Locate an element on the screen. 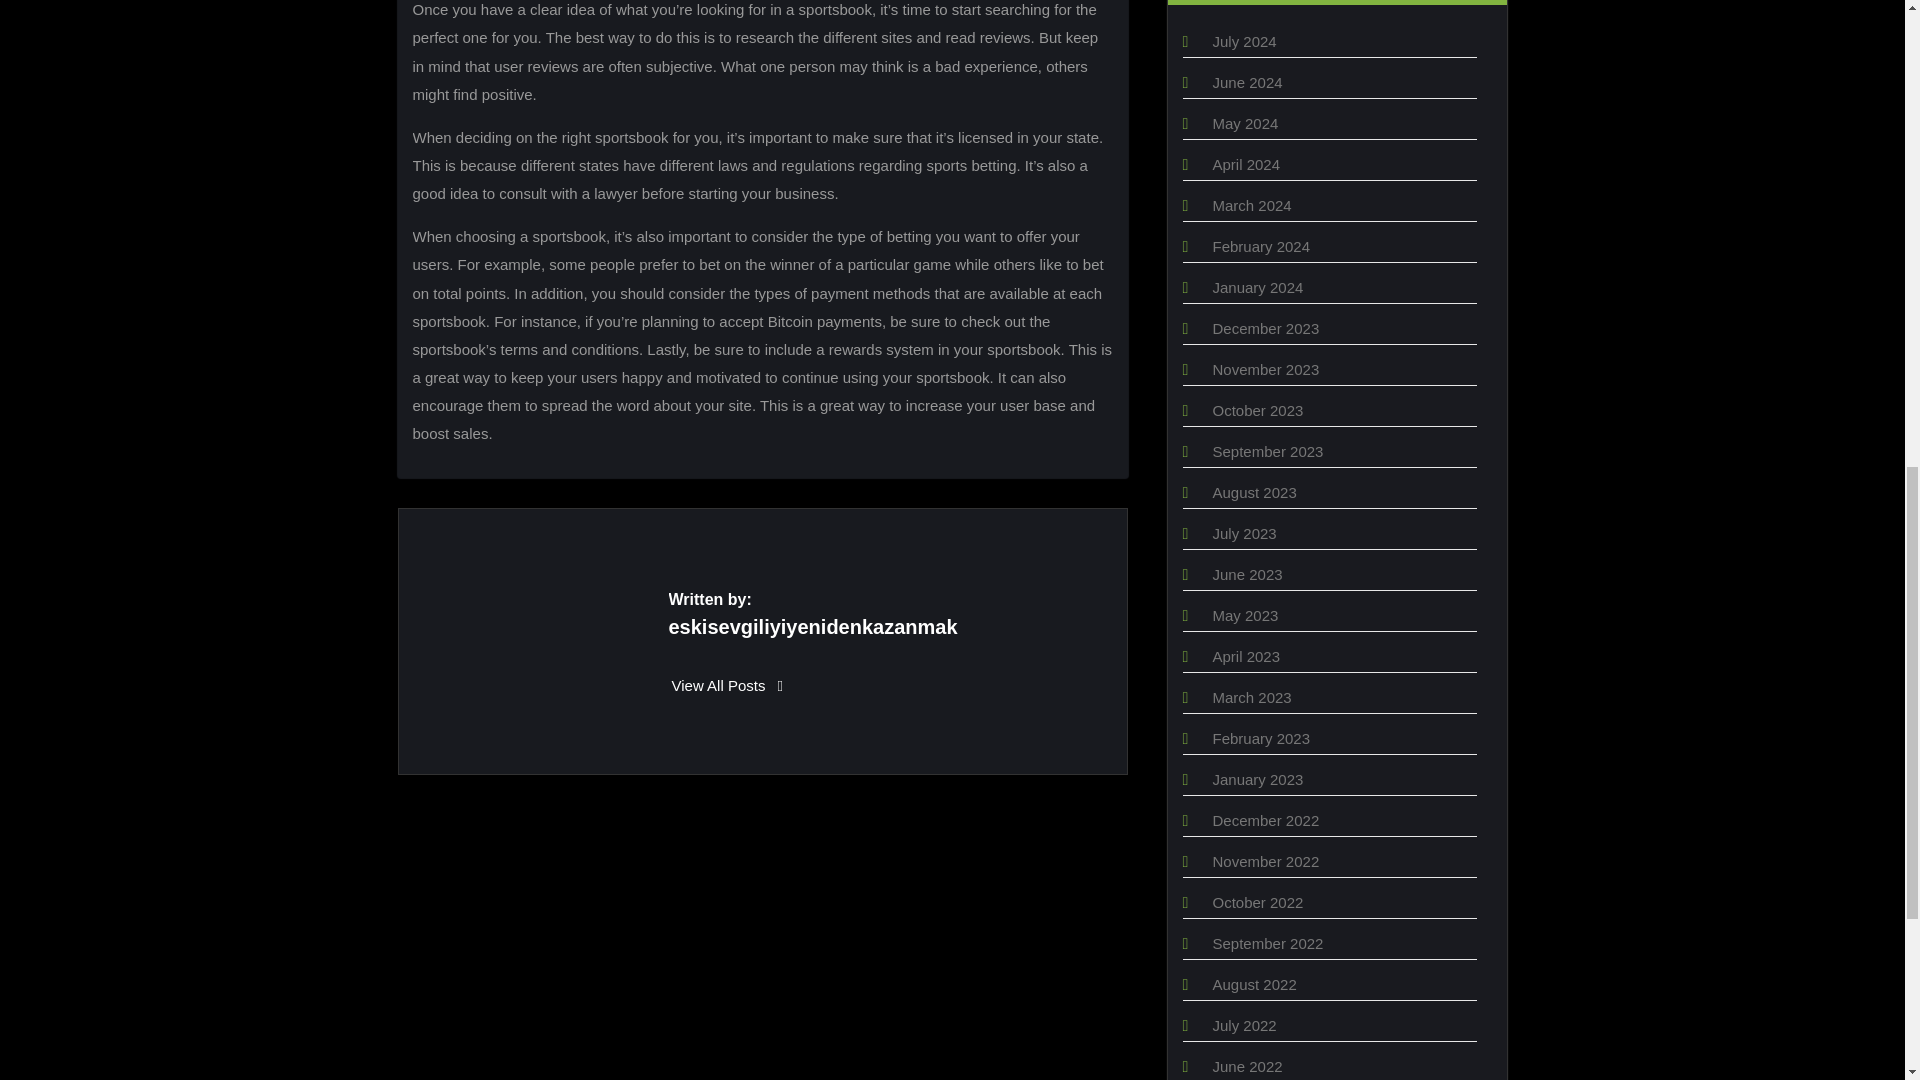 The width and height of the screenshot is (1920, 1080). December 2022 is located at coordinates (1265, 820).